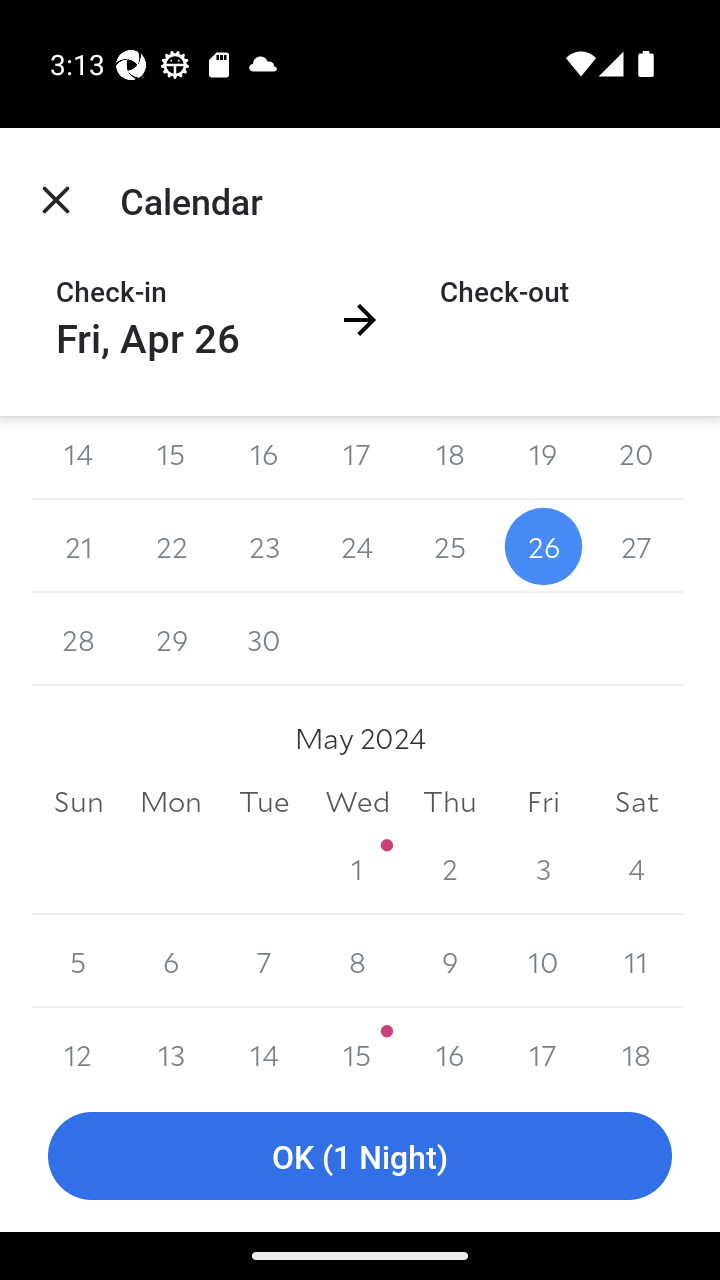 The image size is (720, 1280). What do you see at coordinates (542, 458) in the screenshot?
I see `19 19 April 2024` at bounding box center [542, 458].